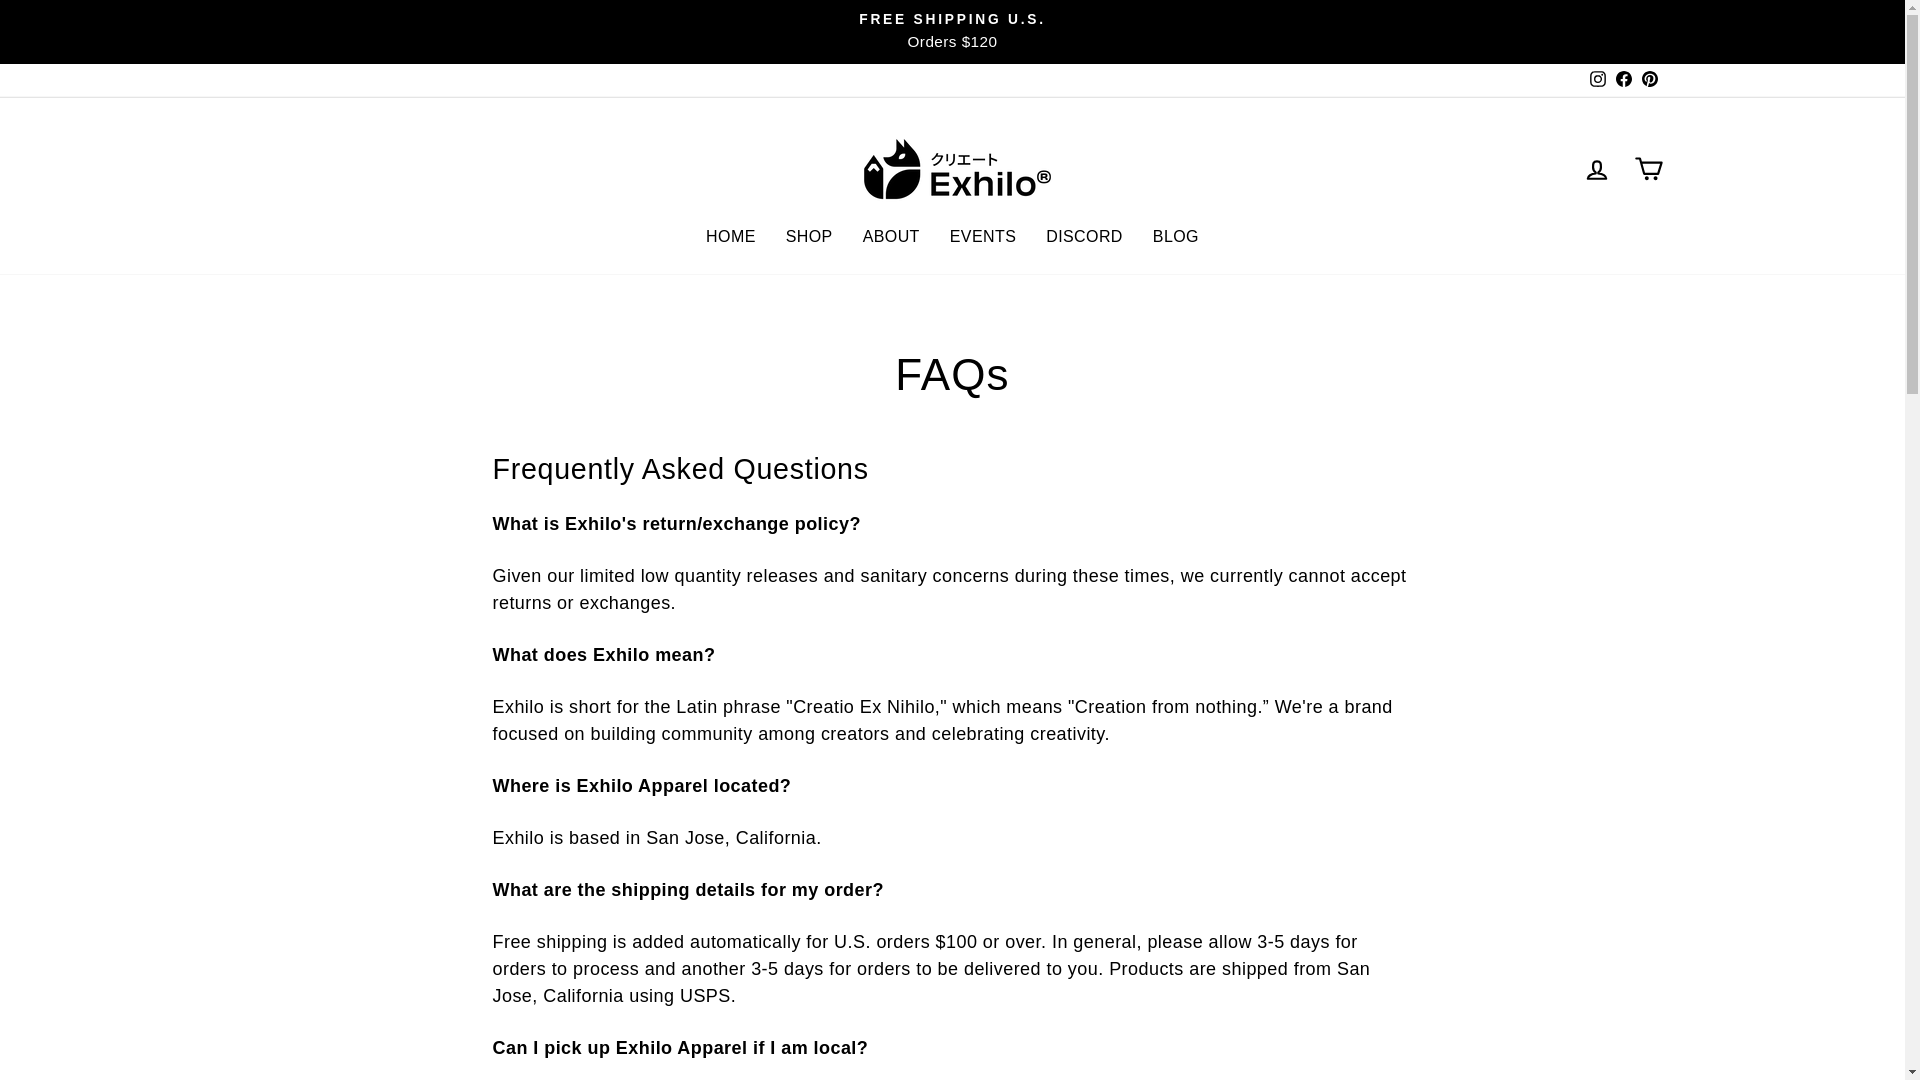 This screenshot has width=1920, height=1080. What do you see at coordinates (1622, 80) in the screenshot?
I see `Facebook` at bounding box center [1622, 80].